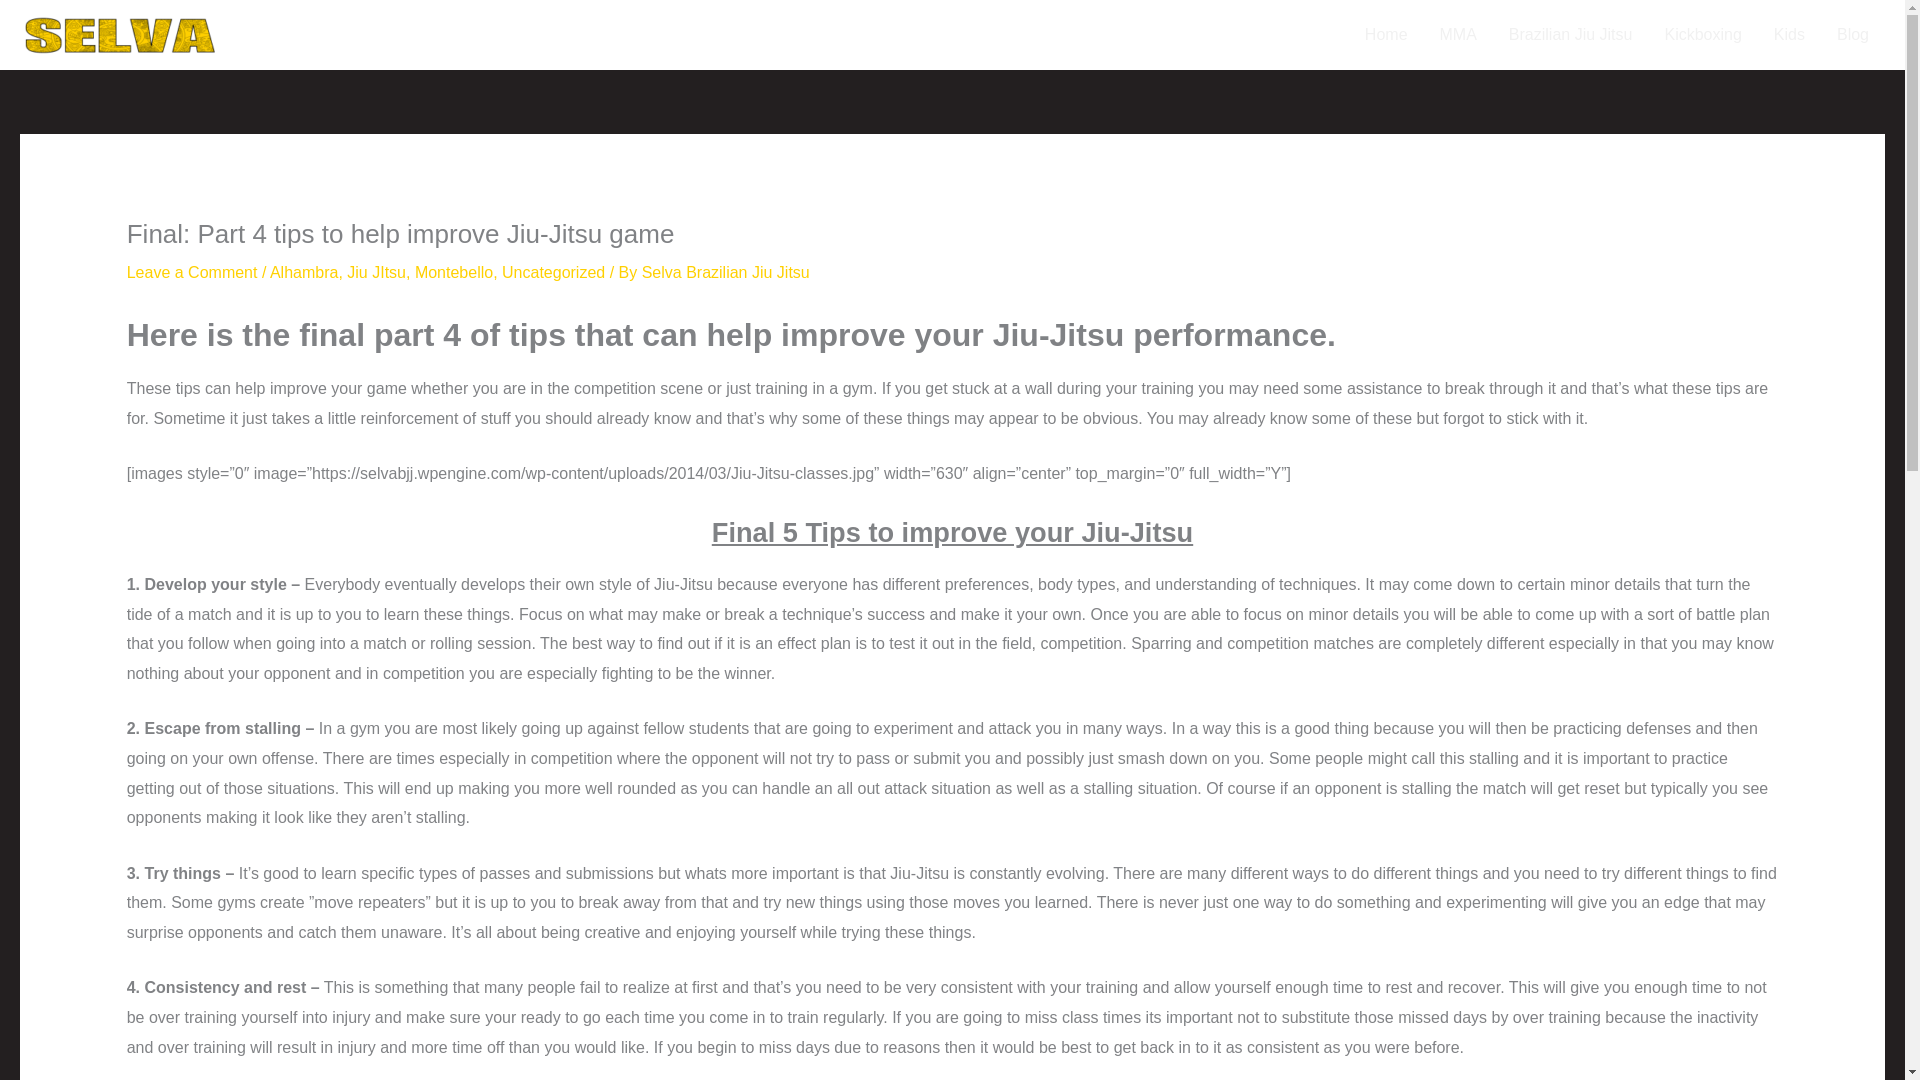 The height and width of the screenshot is (1080, 1920). Describe the element at coordinates (1571, 35) in the screenshot. I see `Brazilian Jiu Jitsu` at that location.